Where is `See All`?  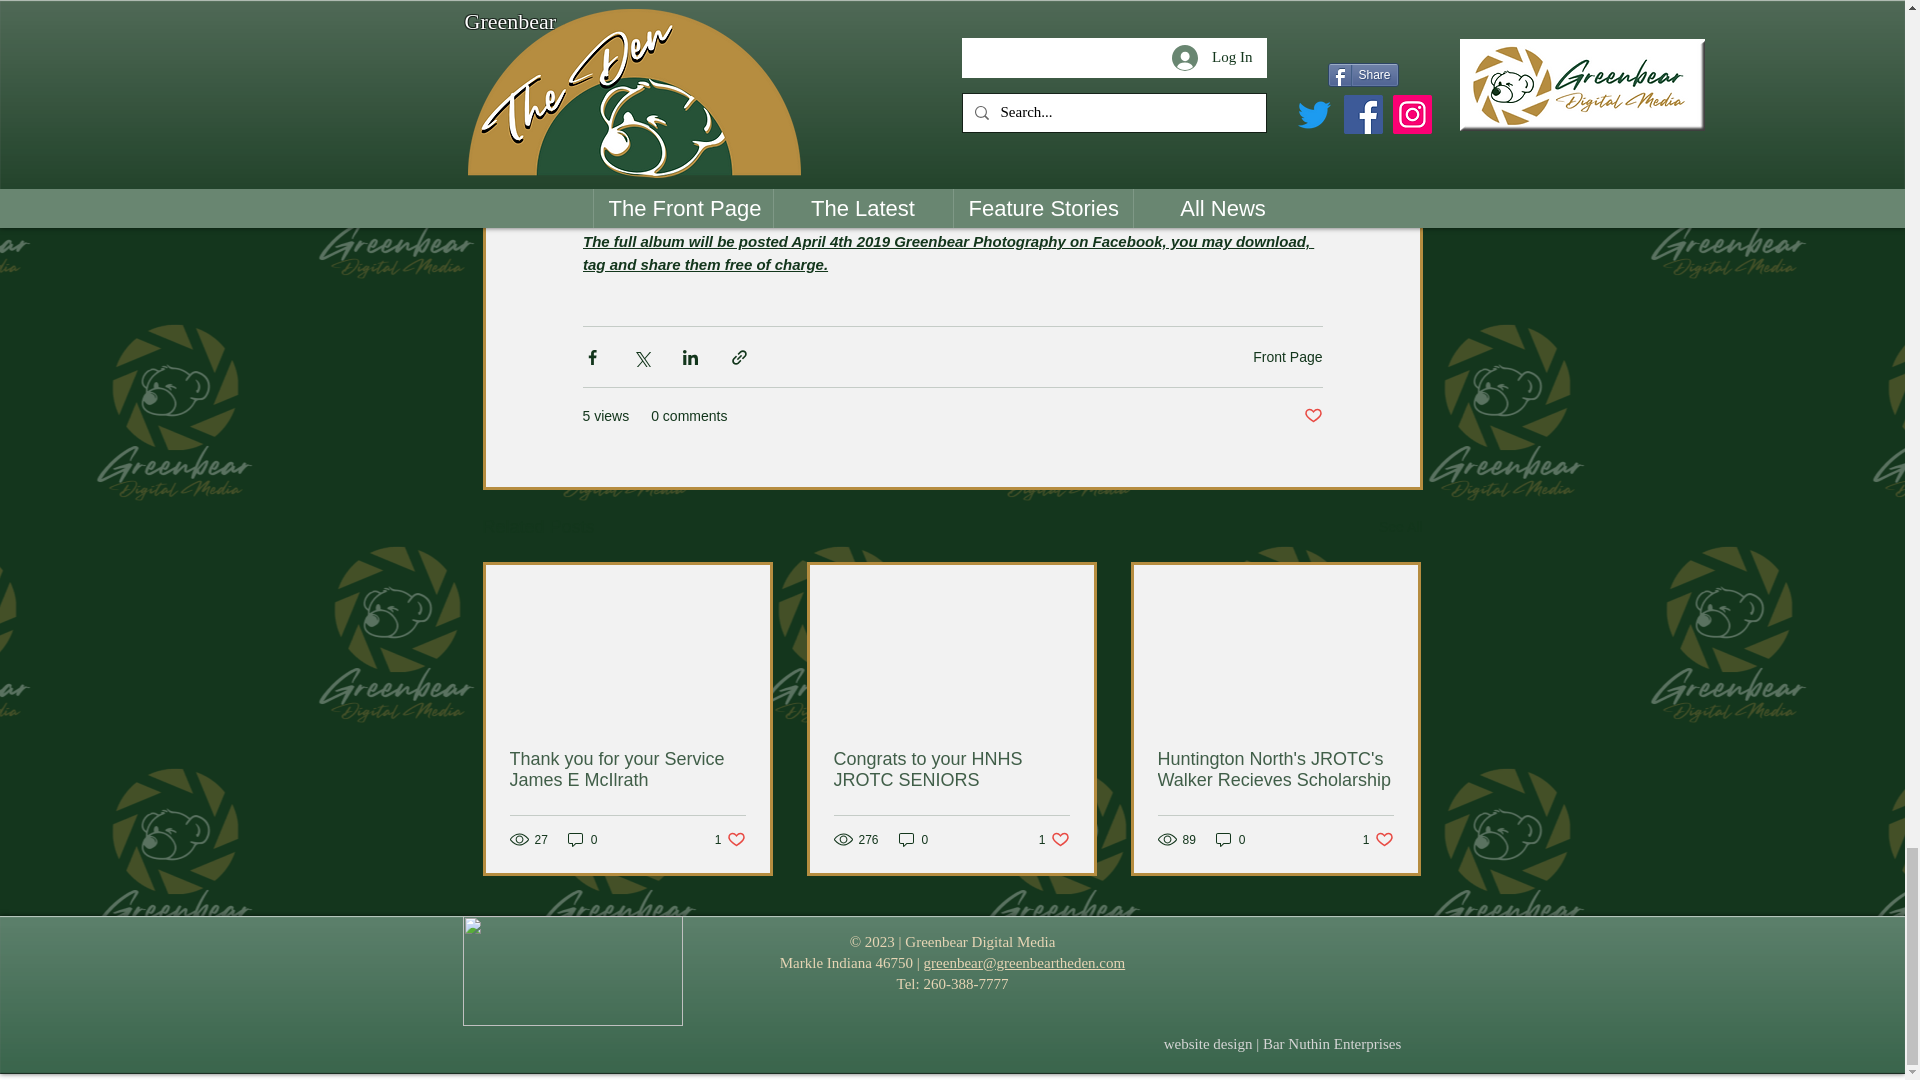 See All is located at coordinates (730, 839).